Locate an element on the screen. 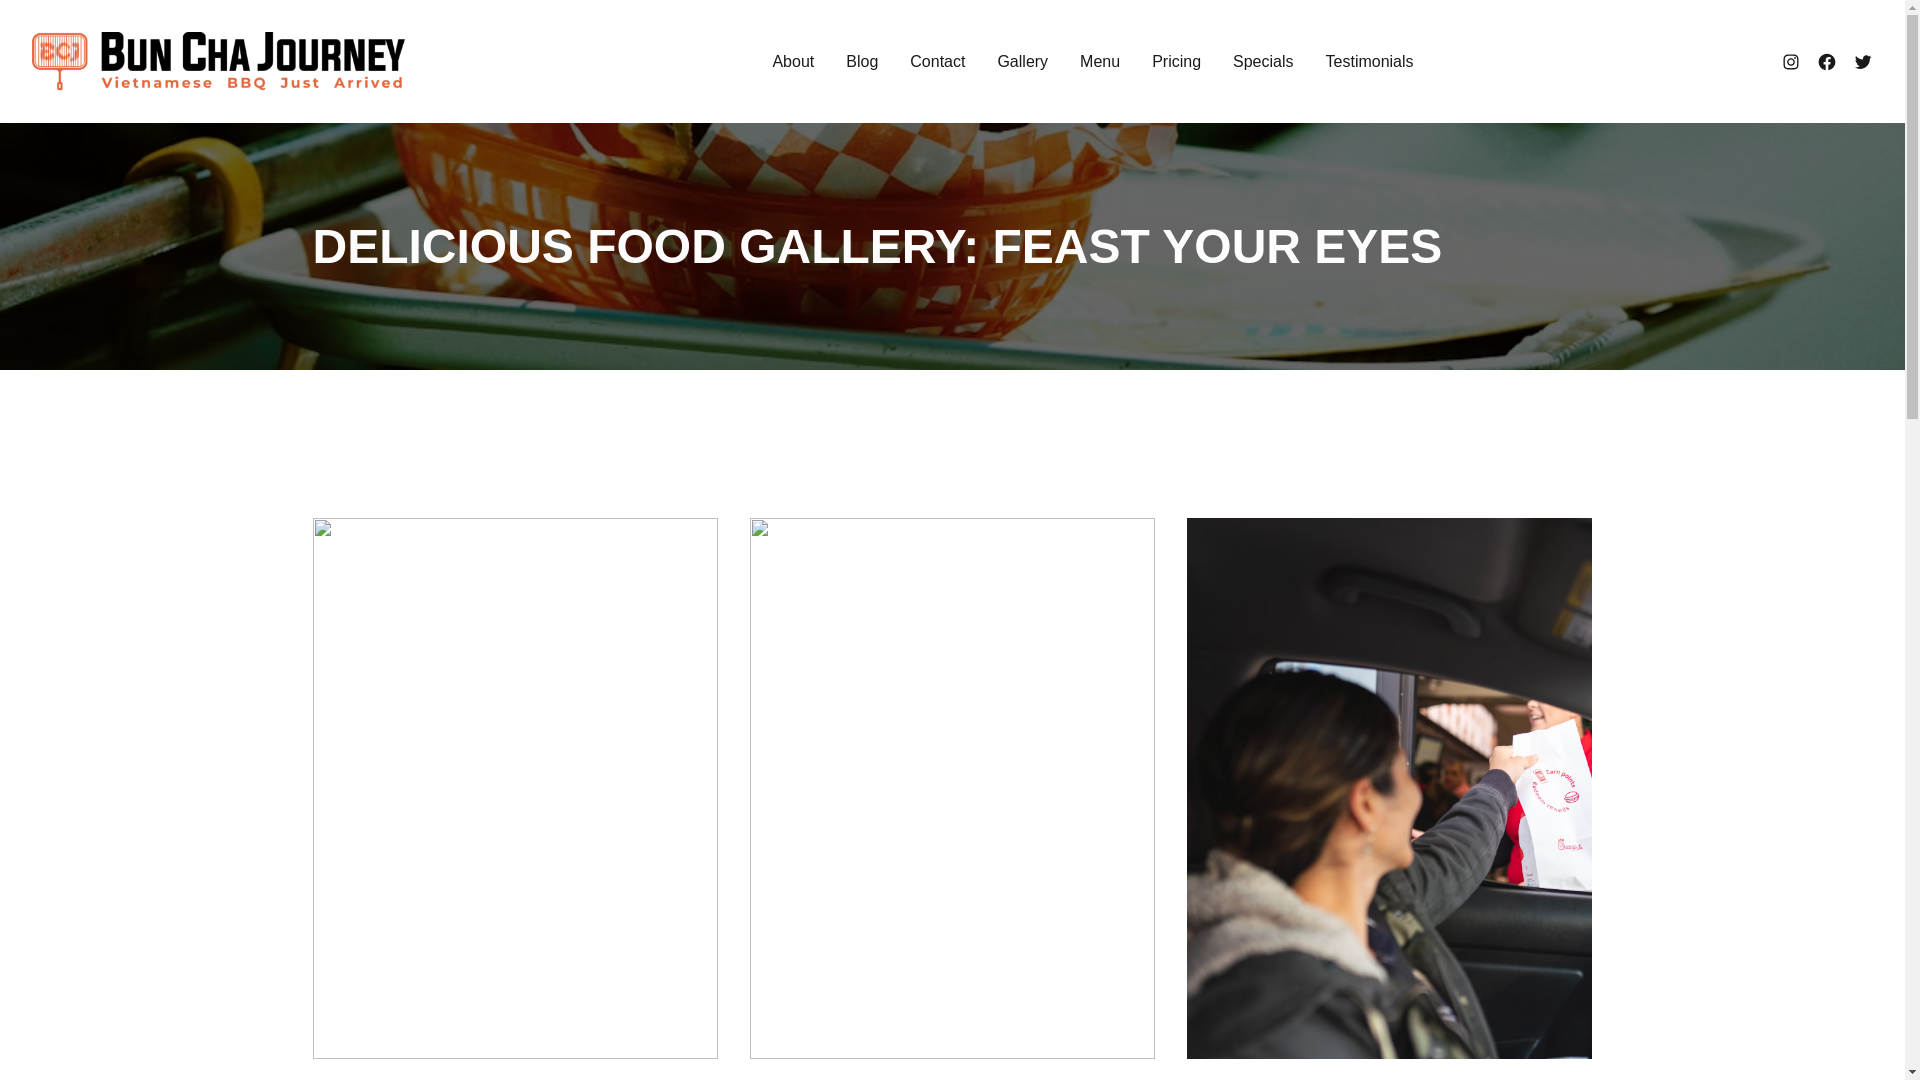  Twitter is located at coordinates (1862, 62).